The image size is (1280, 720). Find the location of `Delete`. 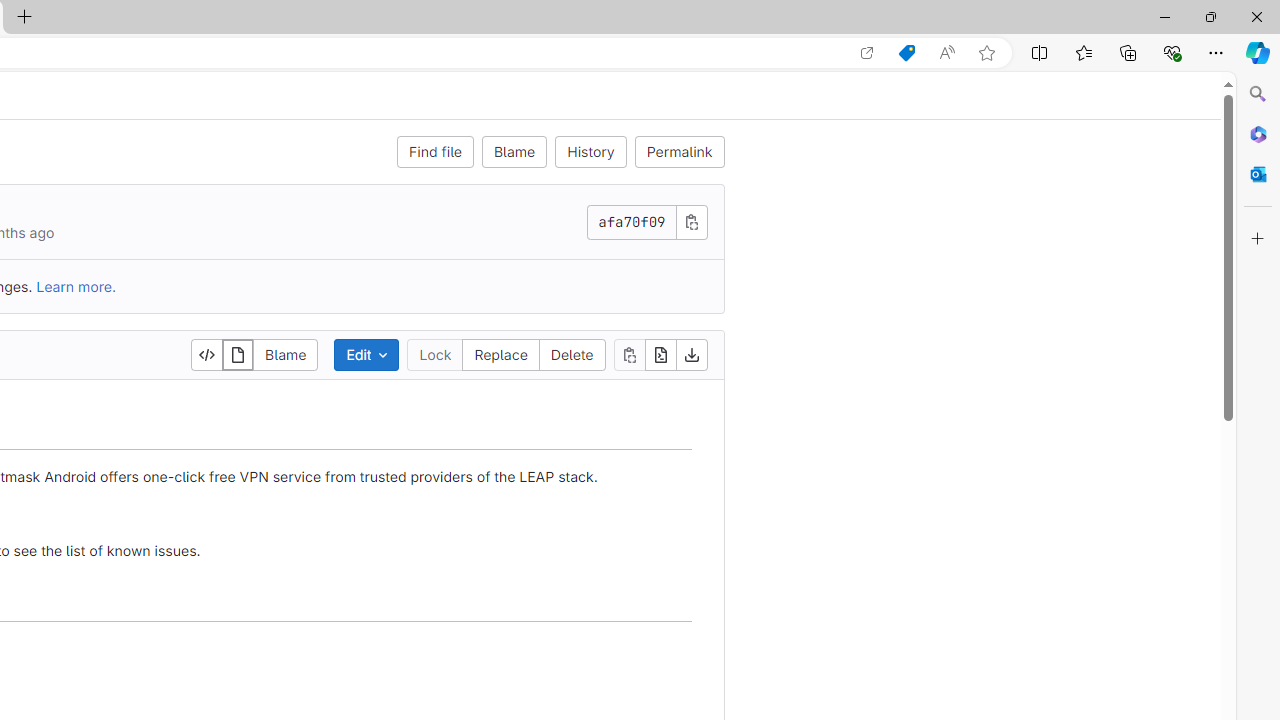

Delete is located at coordinates (571, 354).